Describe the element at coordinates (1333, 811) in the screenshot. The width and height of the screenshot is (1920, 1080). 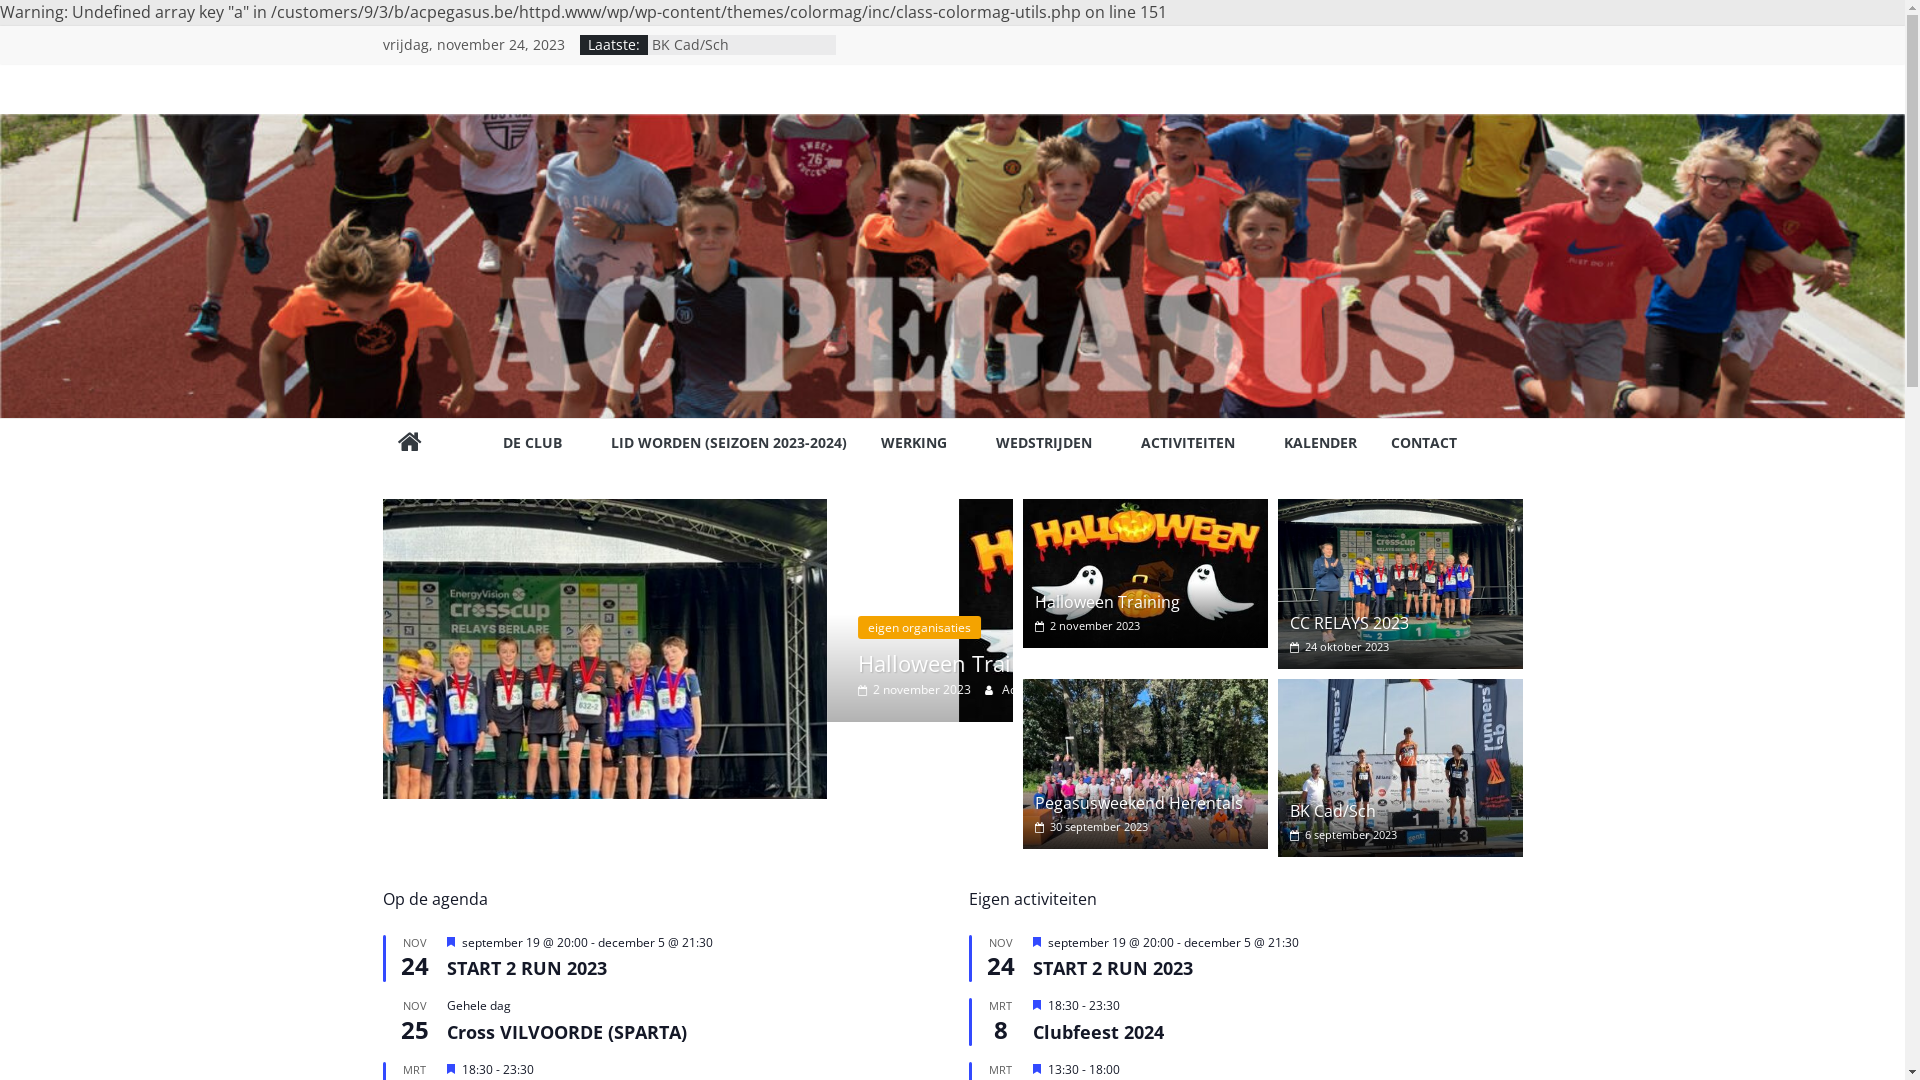
I see `BK Cad/Sch` at that location.